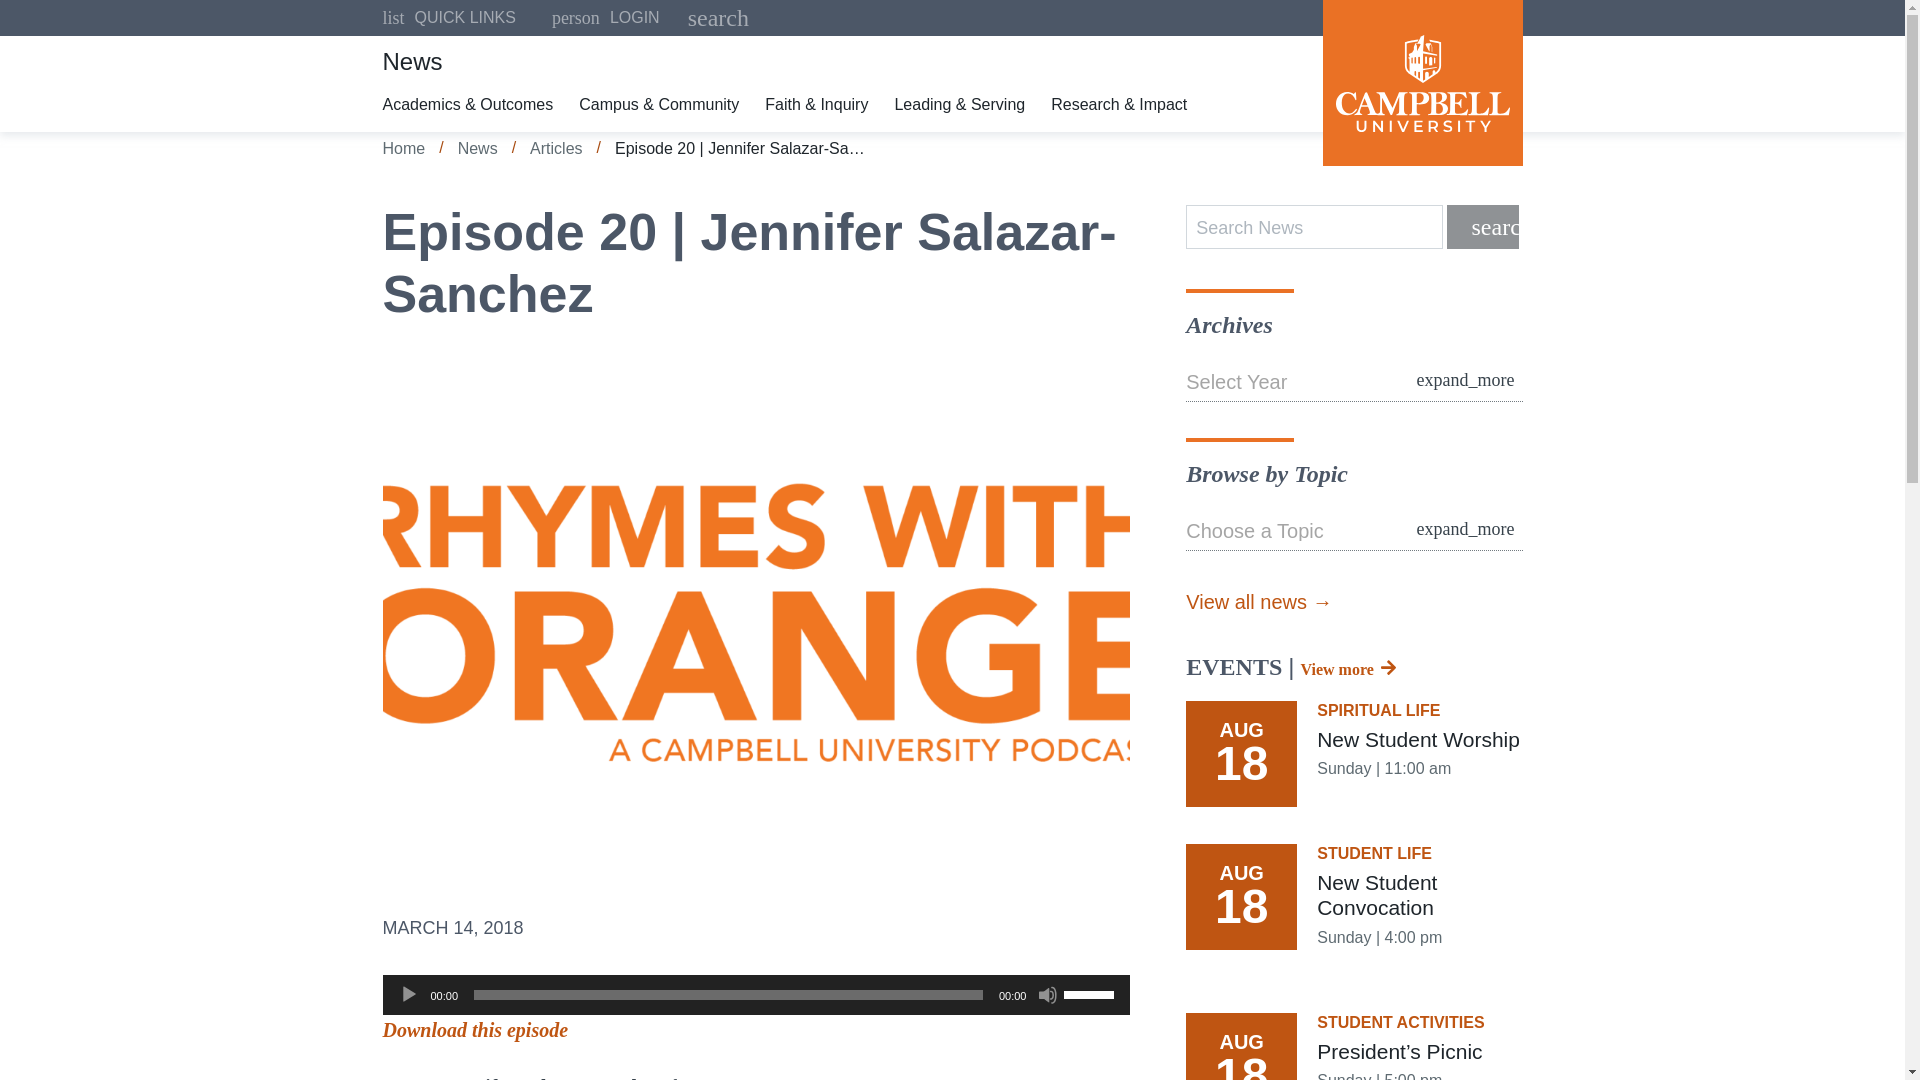 The width and height of the screenshot is (1920, 1080). What do you see at coordinates (1354, 910) in the screenshot?
I see `Home` at bounding box center [1354, 910].